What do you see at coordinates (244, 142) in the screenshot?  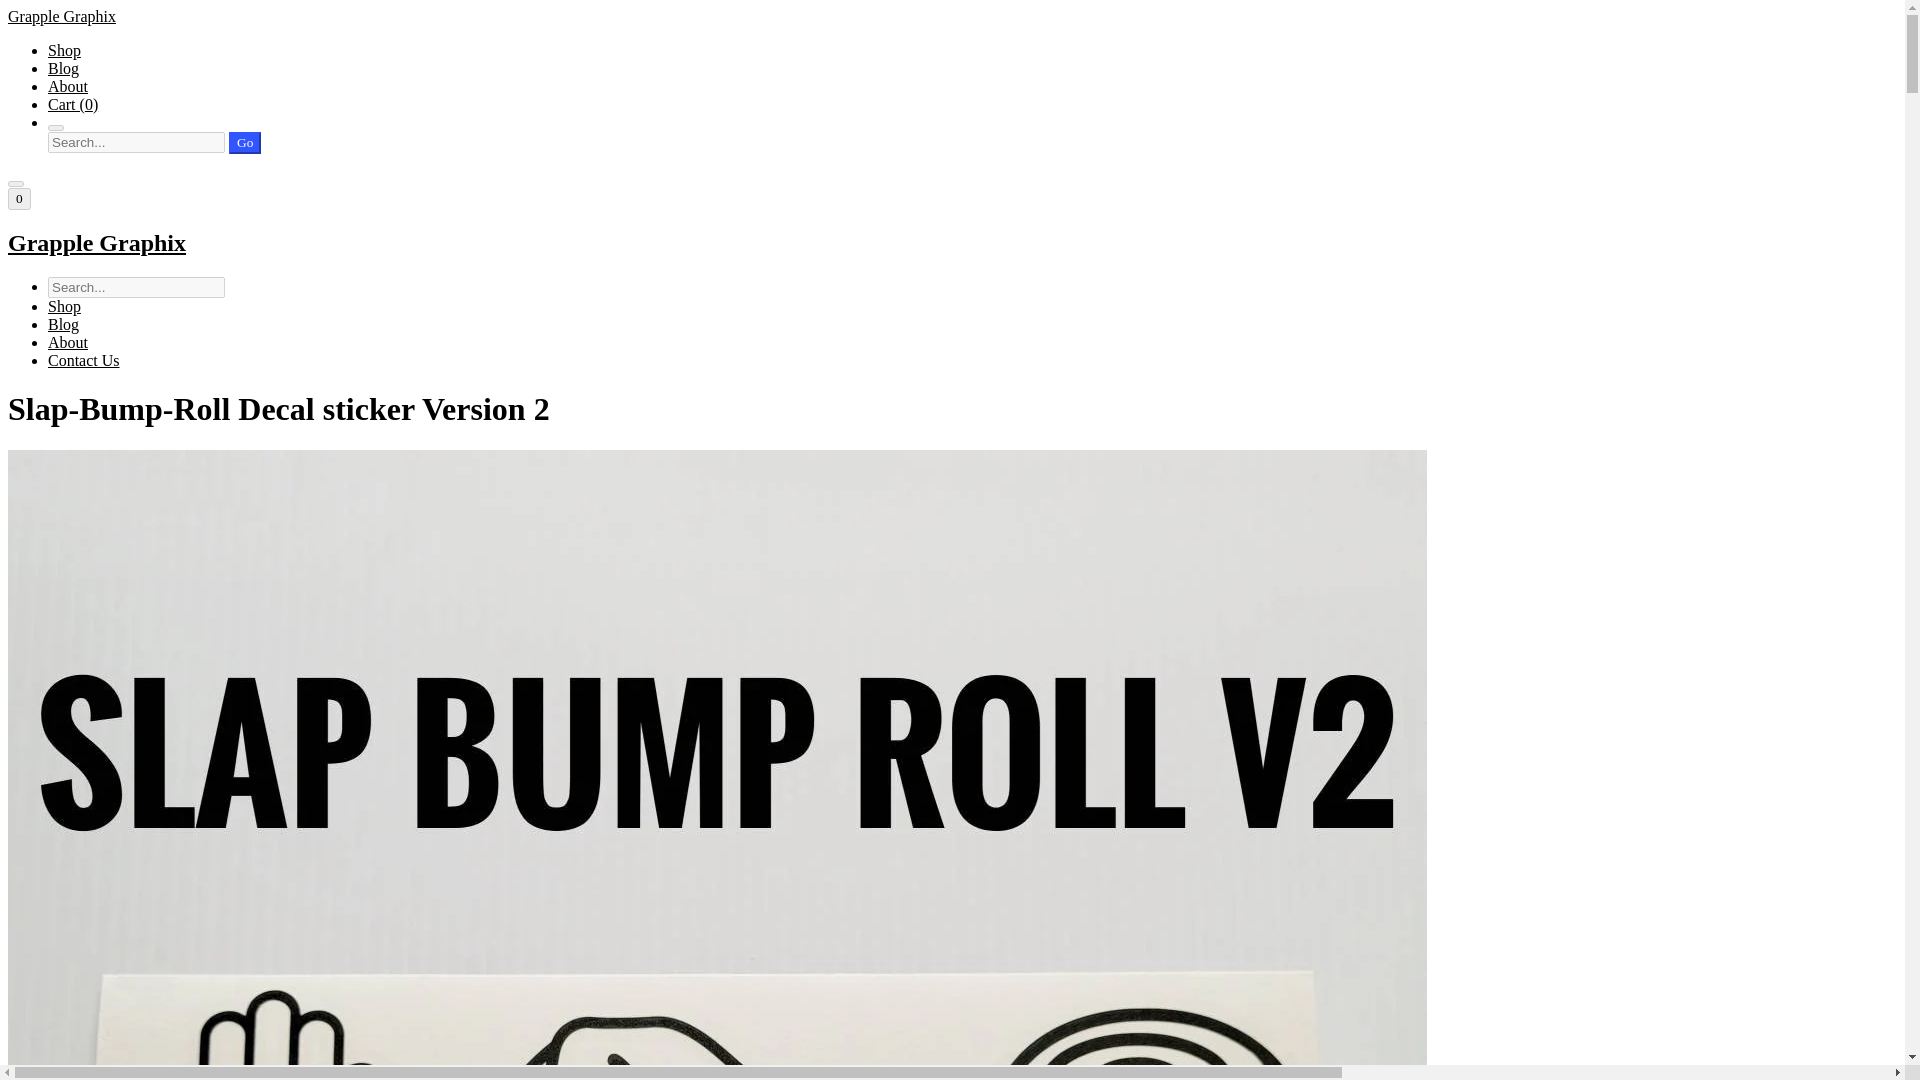 I see `Go` at bounding box center [244, 142].